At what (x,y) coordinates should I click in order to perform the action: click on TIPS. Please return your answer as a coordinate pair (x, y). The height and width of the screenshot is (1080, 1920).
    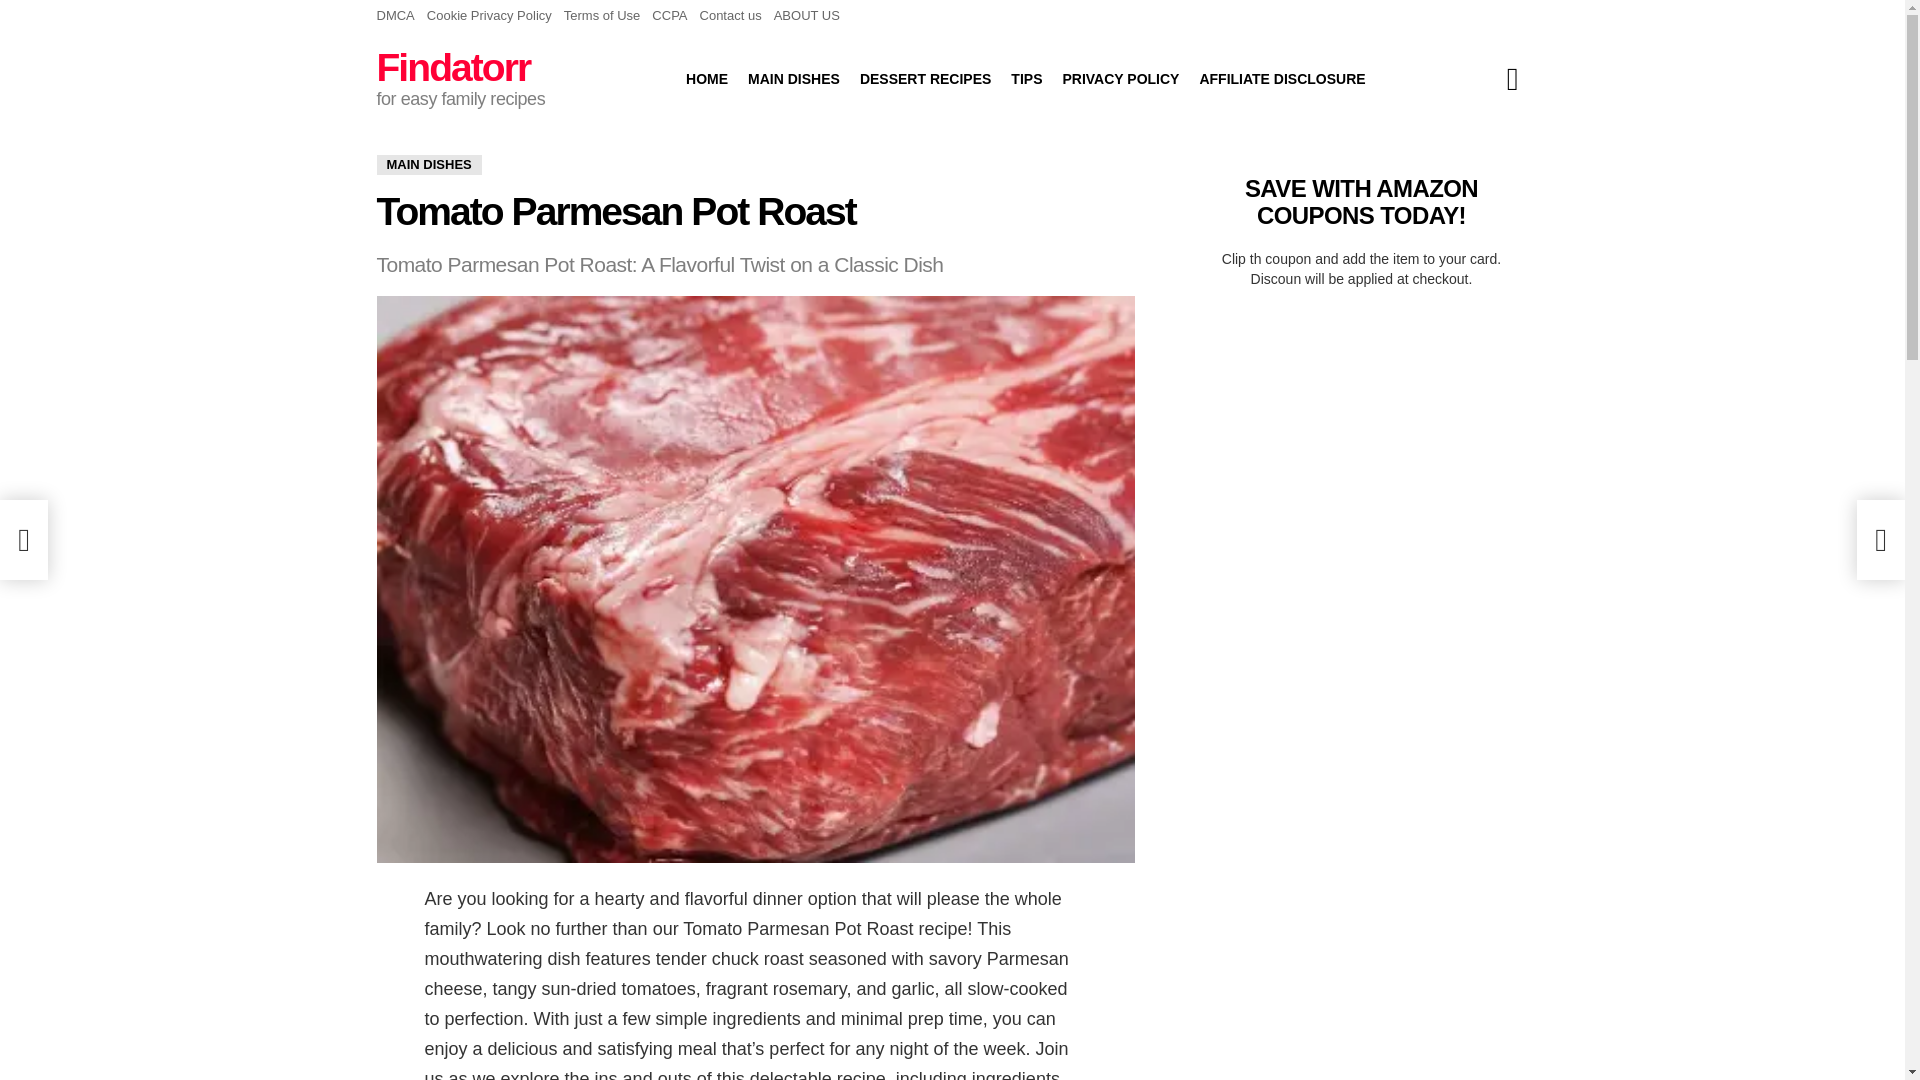
    Looking at the image, I should click on (1026, 78).